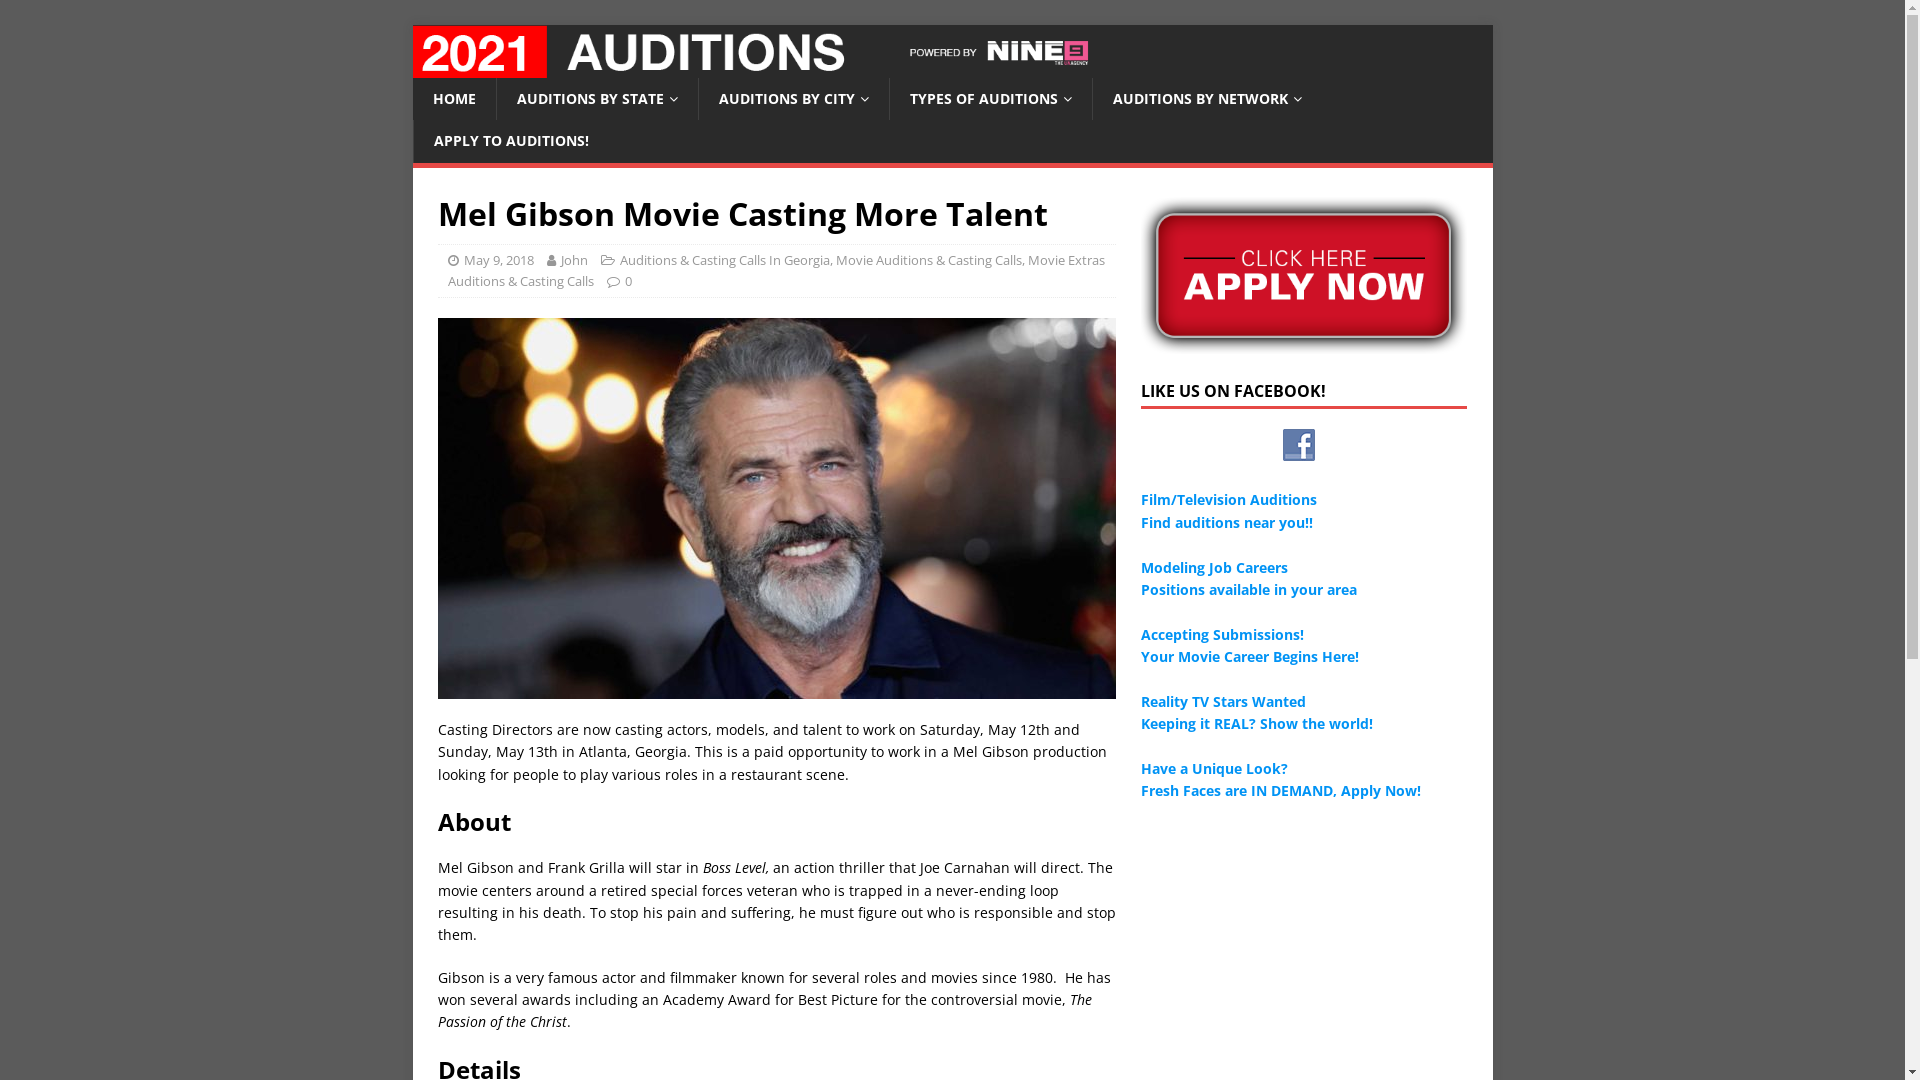 The width and height of the screenshot is (1920, 1080). Describe the element at coordinates (597, 98) in the screenshot. I see `AUDITIONS BY STATE` at that location.